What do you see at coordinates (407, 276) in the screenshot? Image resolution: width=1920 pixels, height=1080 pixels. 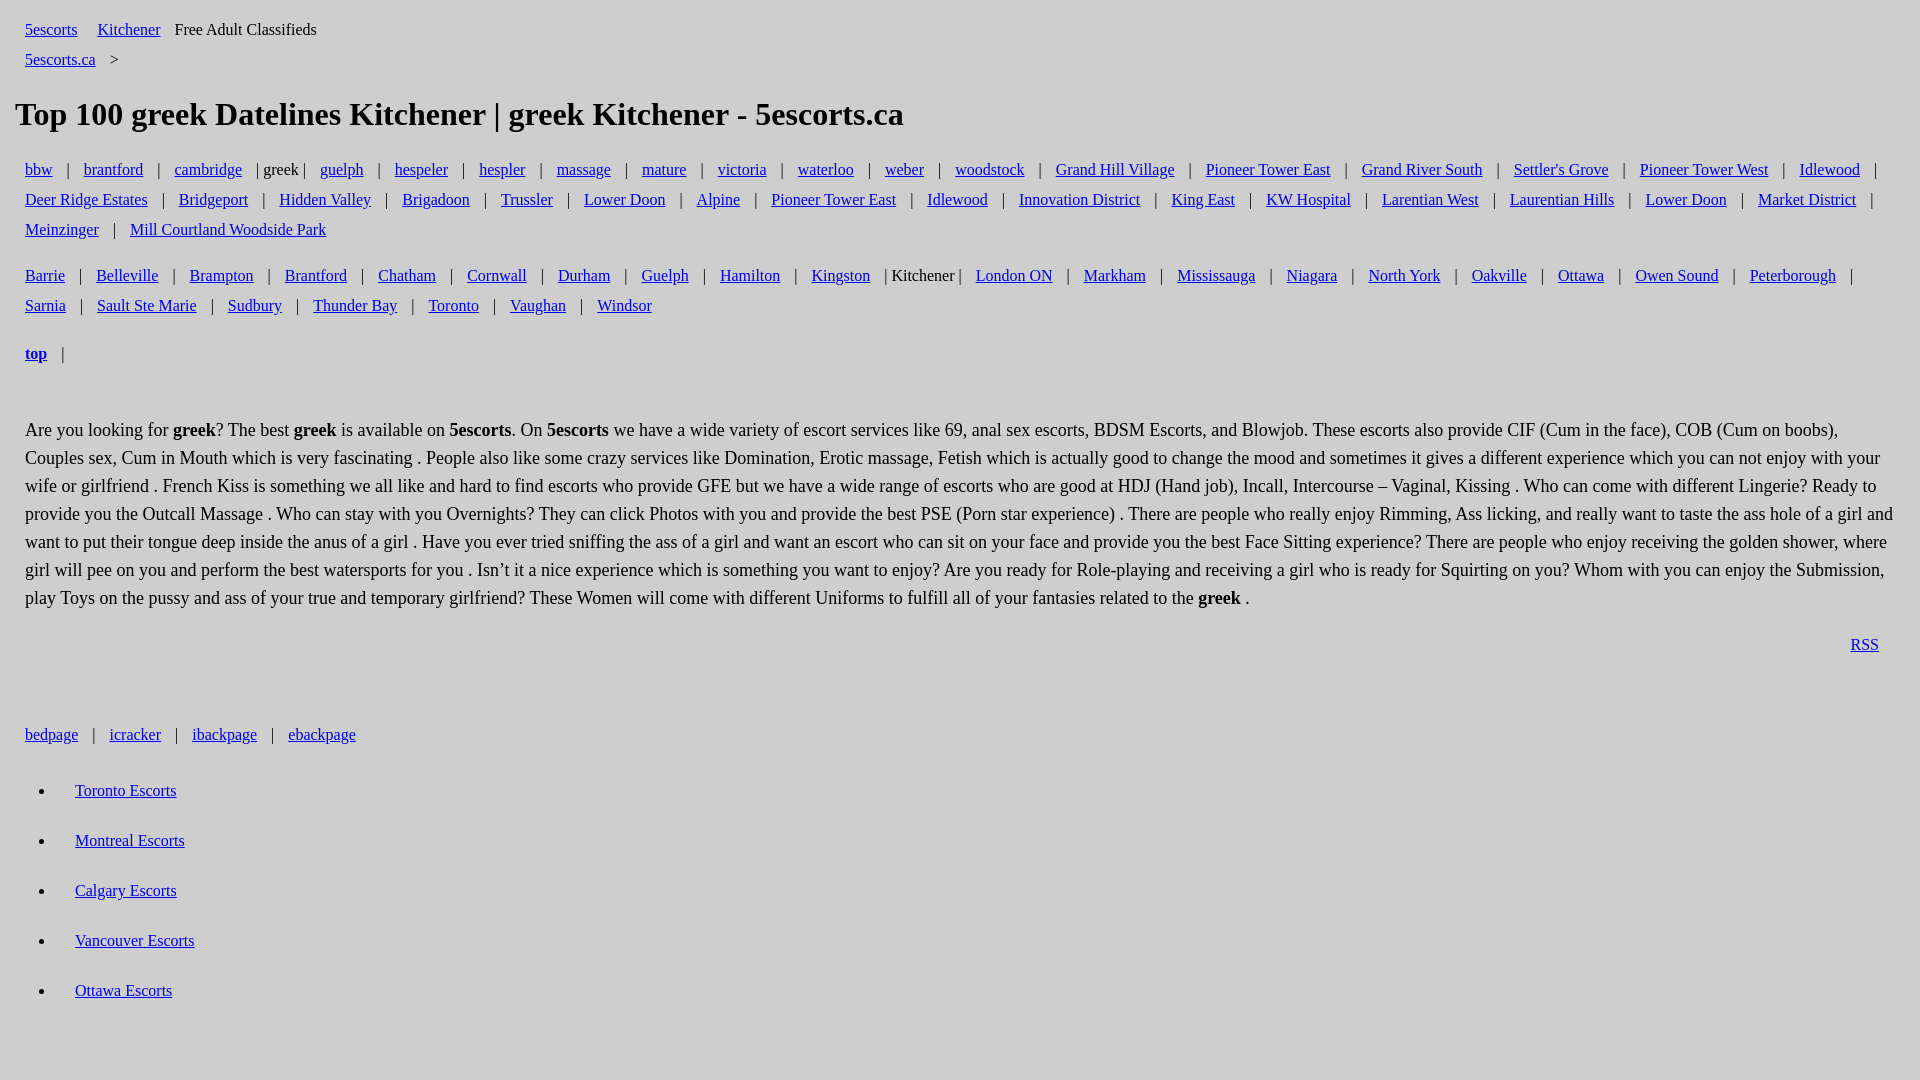 I see `Chatham` at bounding box center [407, 276].